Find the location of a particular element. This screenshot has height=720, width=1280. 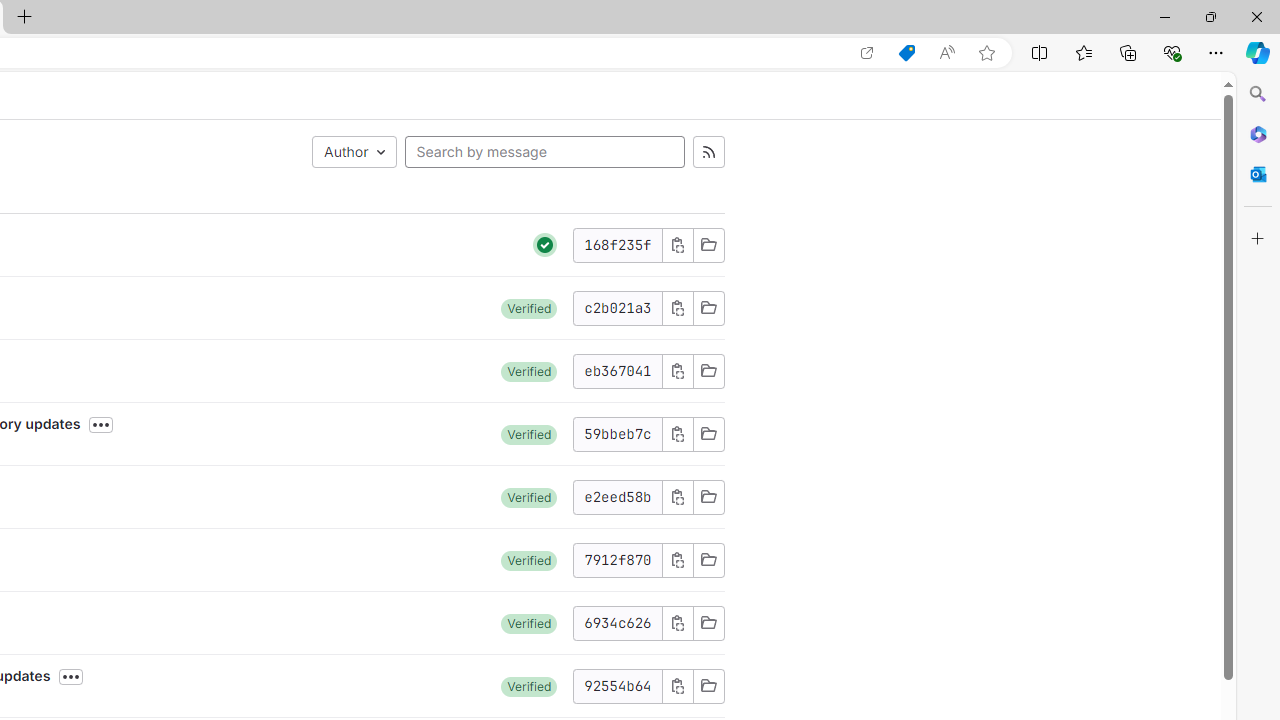

Search by message is located at coordinates (544, 152).